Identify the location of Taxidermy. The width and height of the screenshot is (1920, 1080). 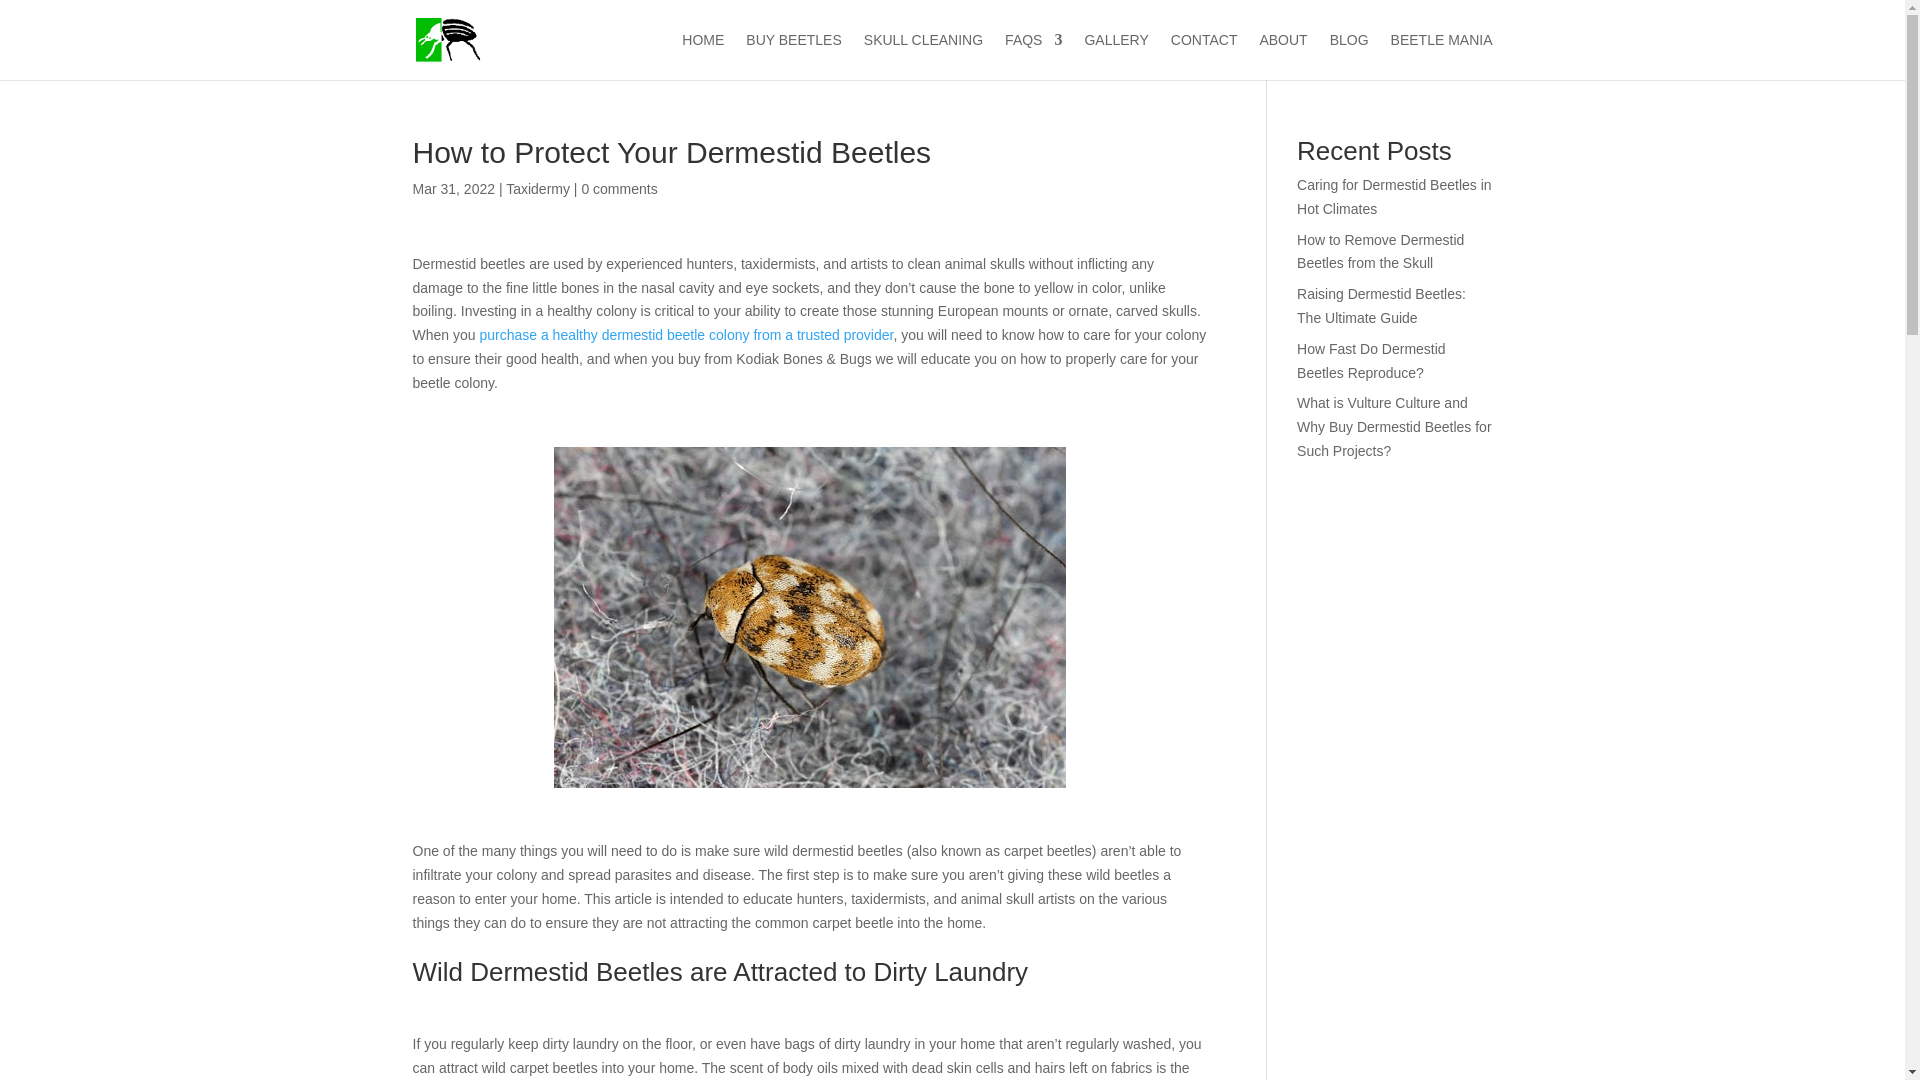
(538, 188).